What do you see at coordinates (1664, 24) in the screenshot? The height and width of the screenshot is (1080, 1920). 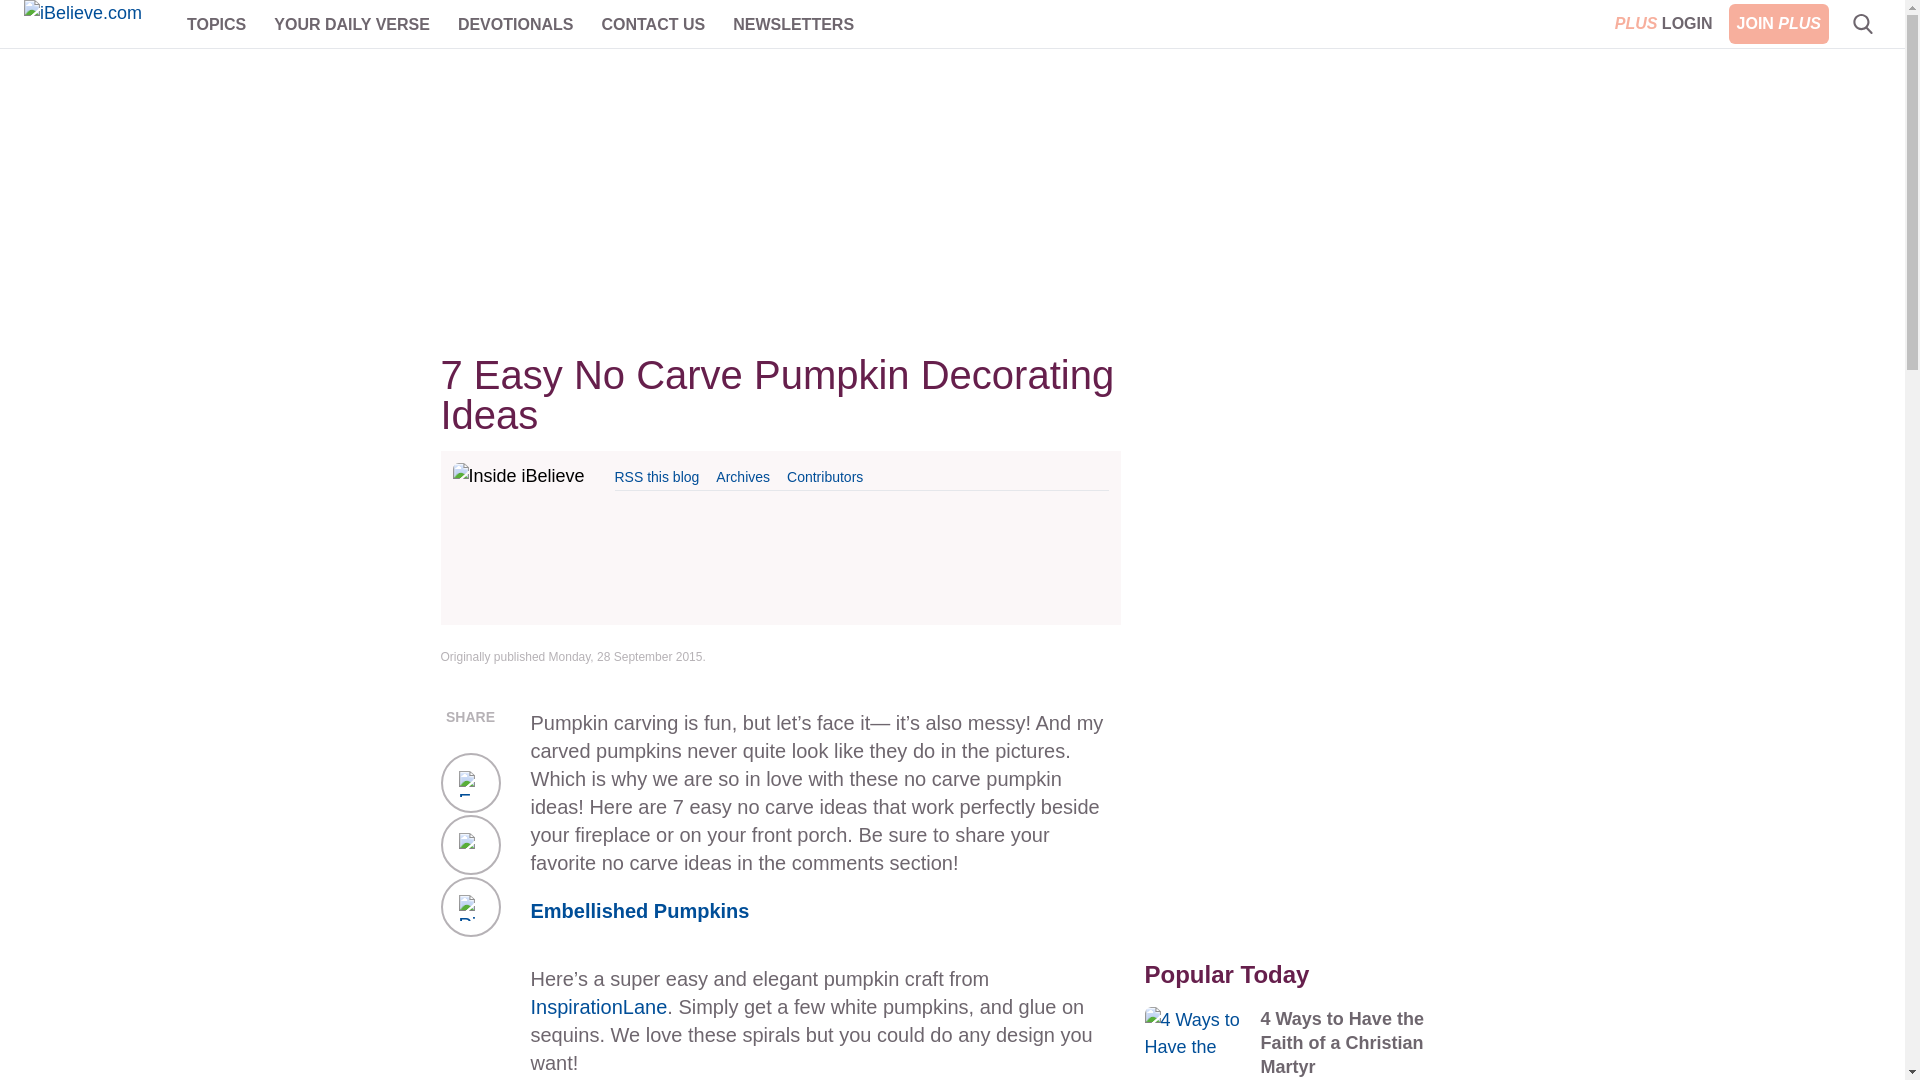 I see `PLUS LOGIN` at bounding box center [1664, 24].